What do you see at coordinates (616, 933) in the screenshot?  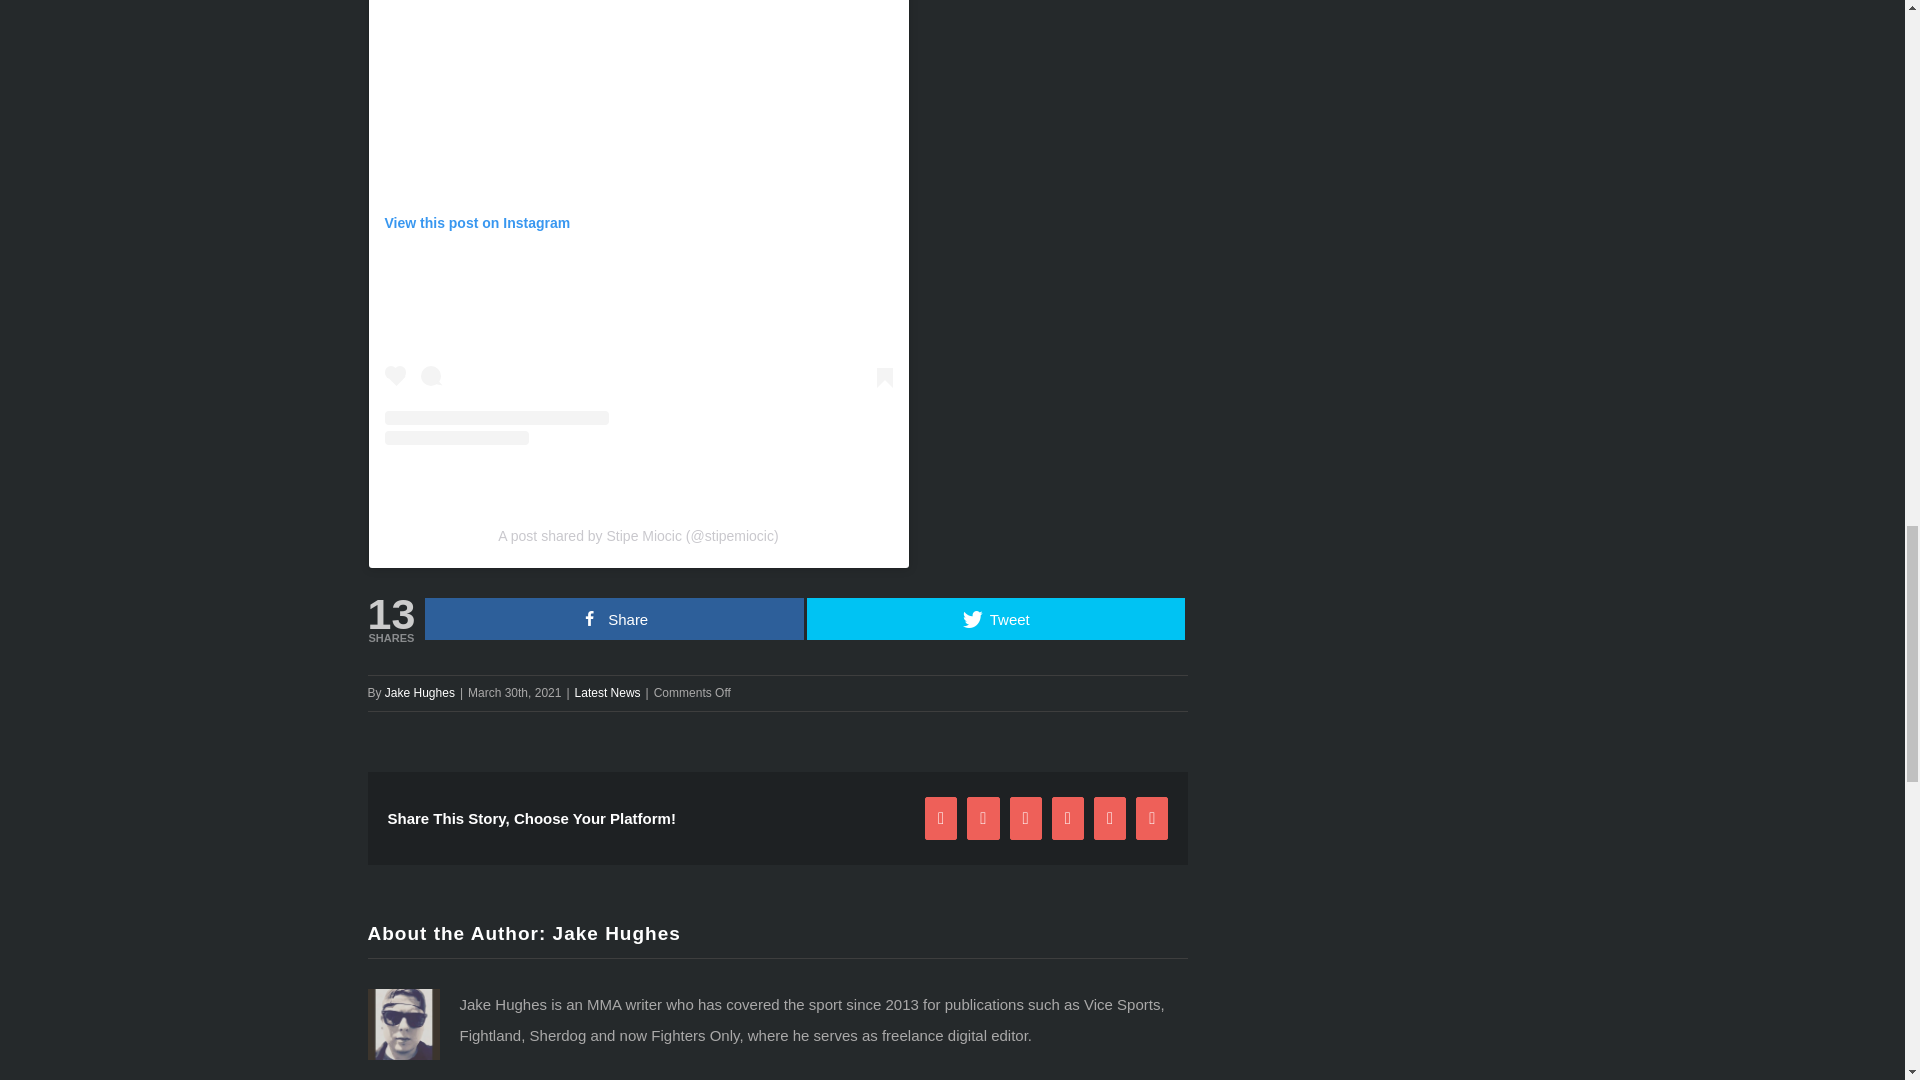 I see `Jake Hughes` at bounding box center [616, 933].